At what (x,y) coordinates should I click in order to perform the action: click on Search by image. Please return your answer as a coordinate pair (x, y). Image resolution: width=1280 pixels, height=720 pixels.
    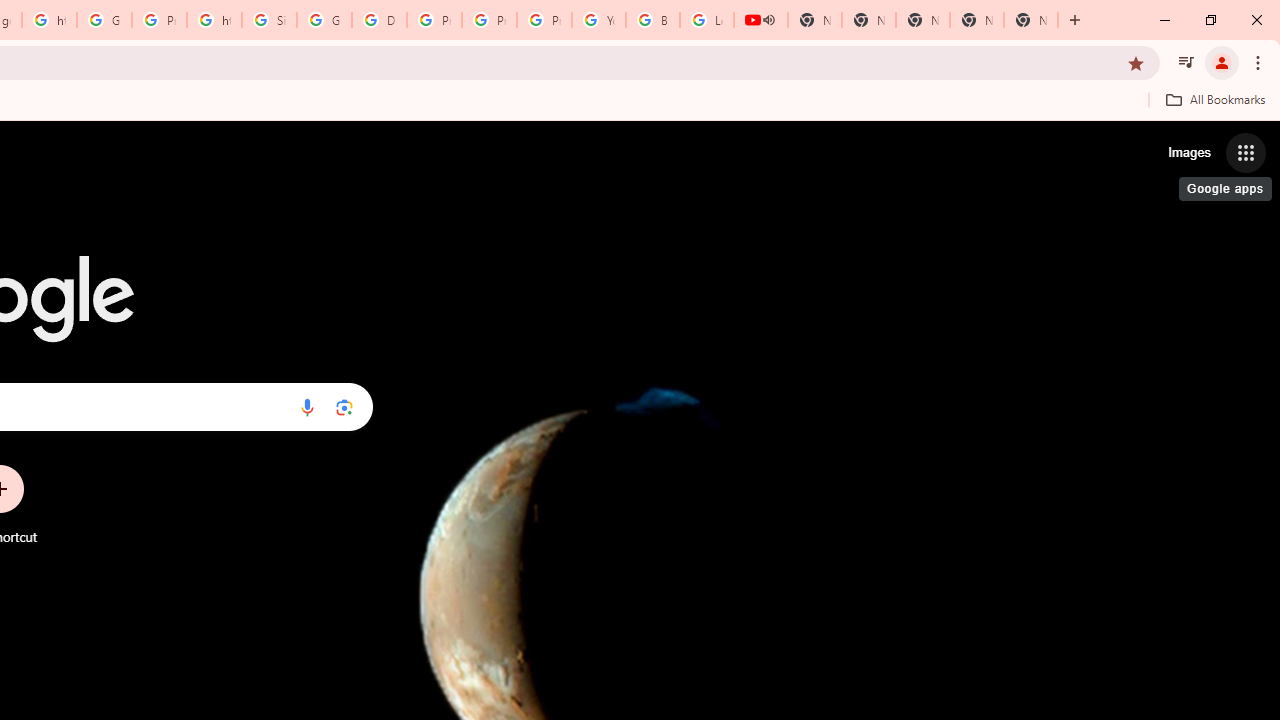
    Looking at the image, I should click on (344, 407).